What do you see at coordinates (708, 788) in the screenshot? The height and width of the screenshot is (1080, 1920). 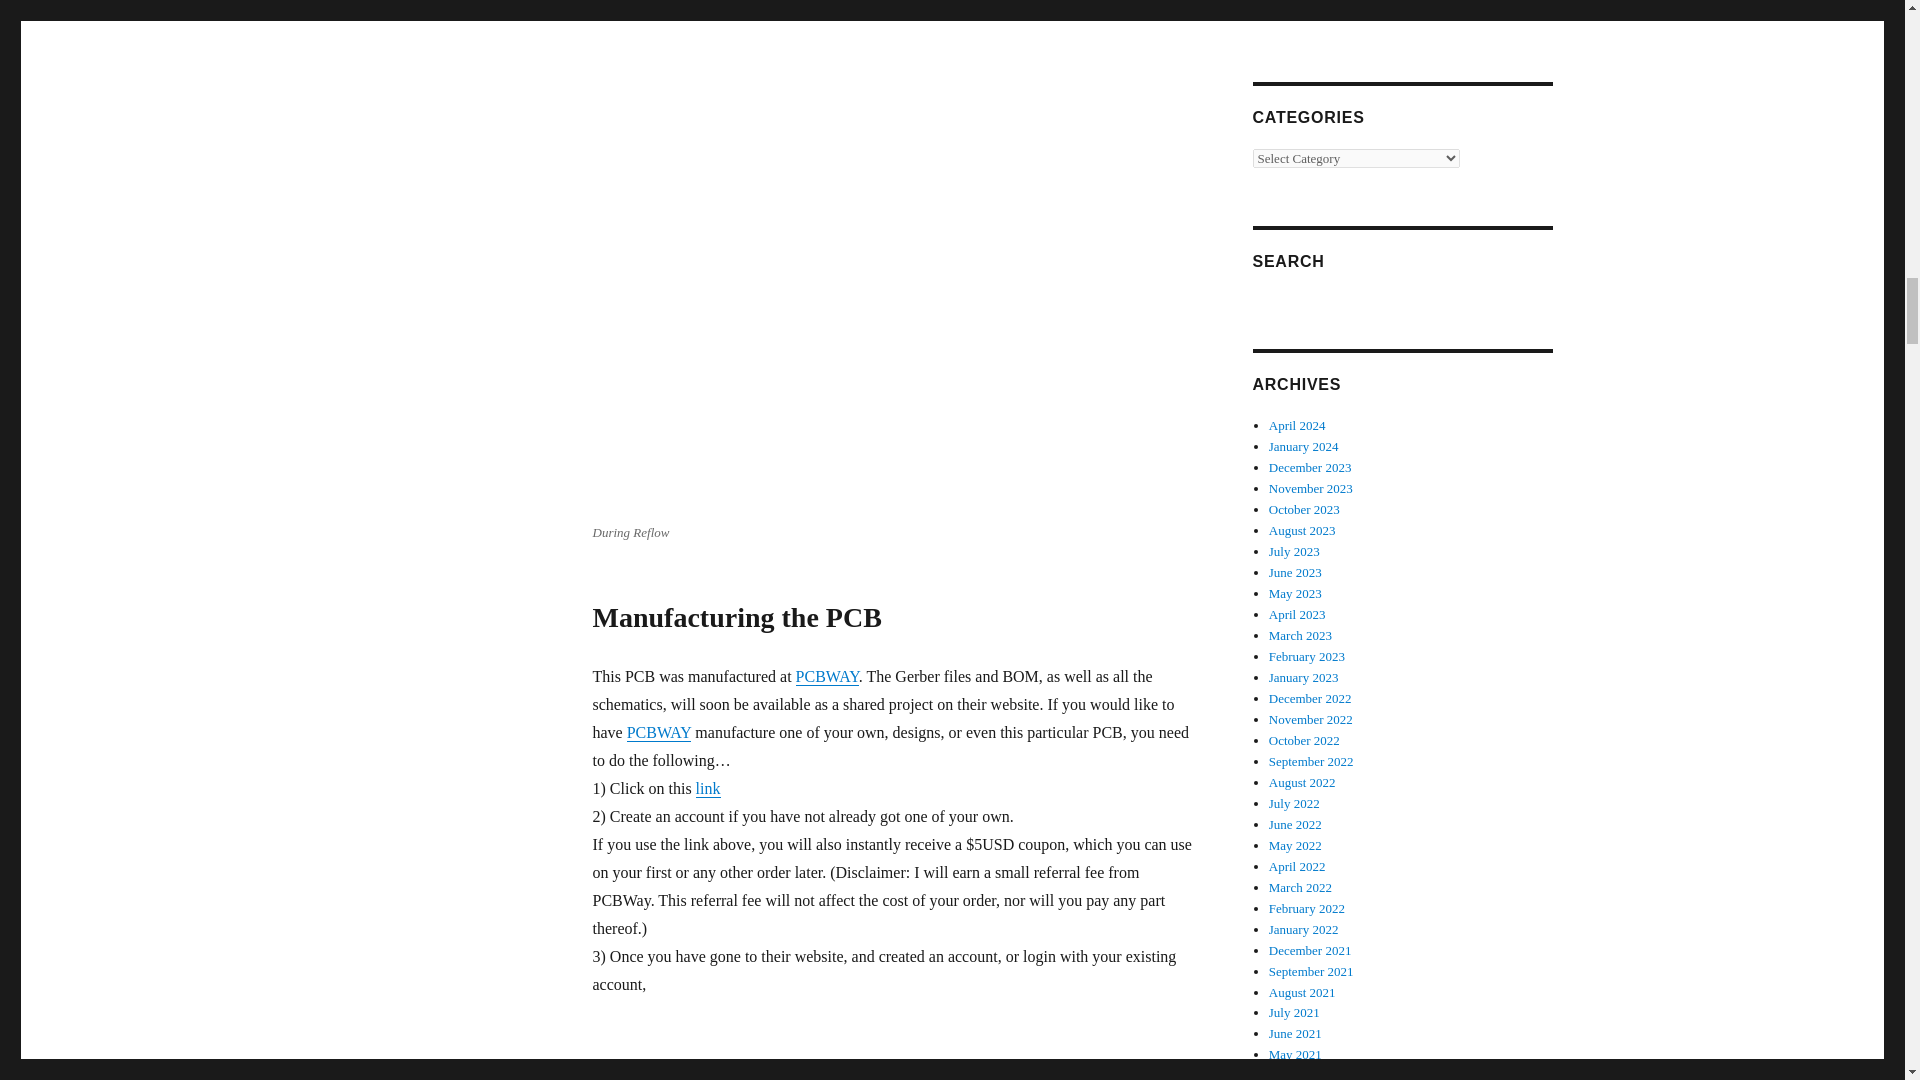 I see `link` at bounding box center [708, 788].